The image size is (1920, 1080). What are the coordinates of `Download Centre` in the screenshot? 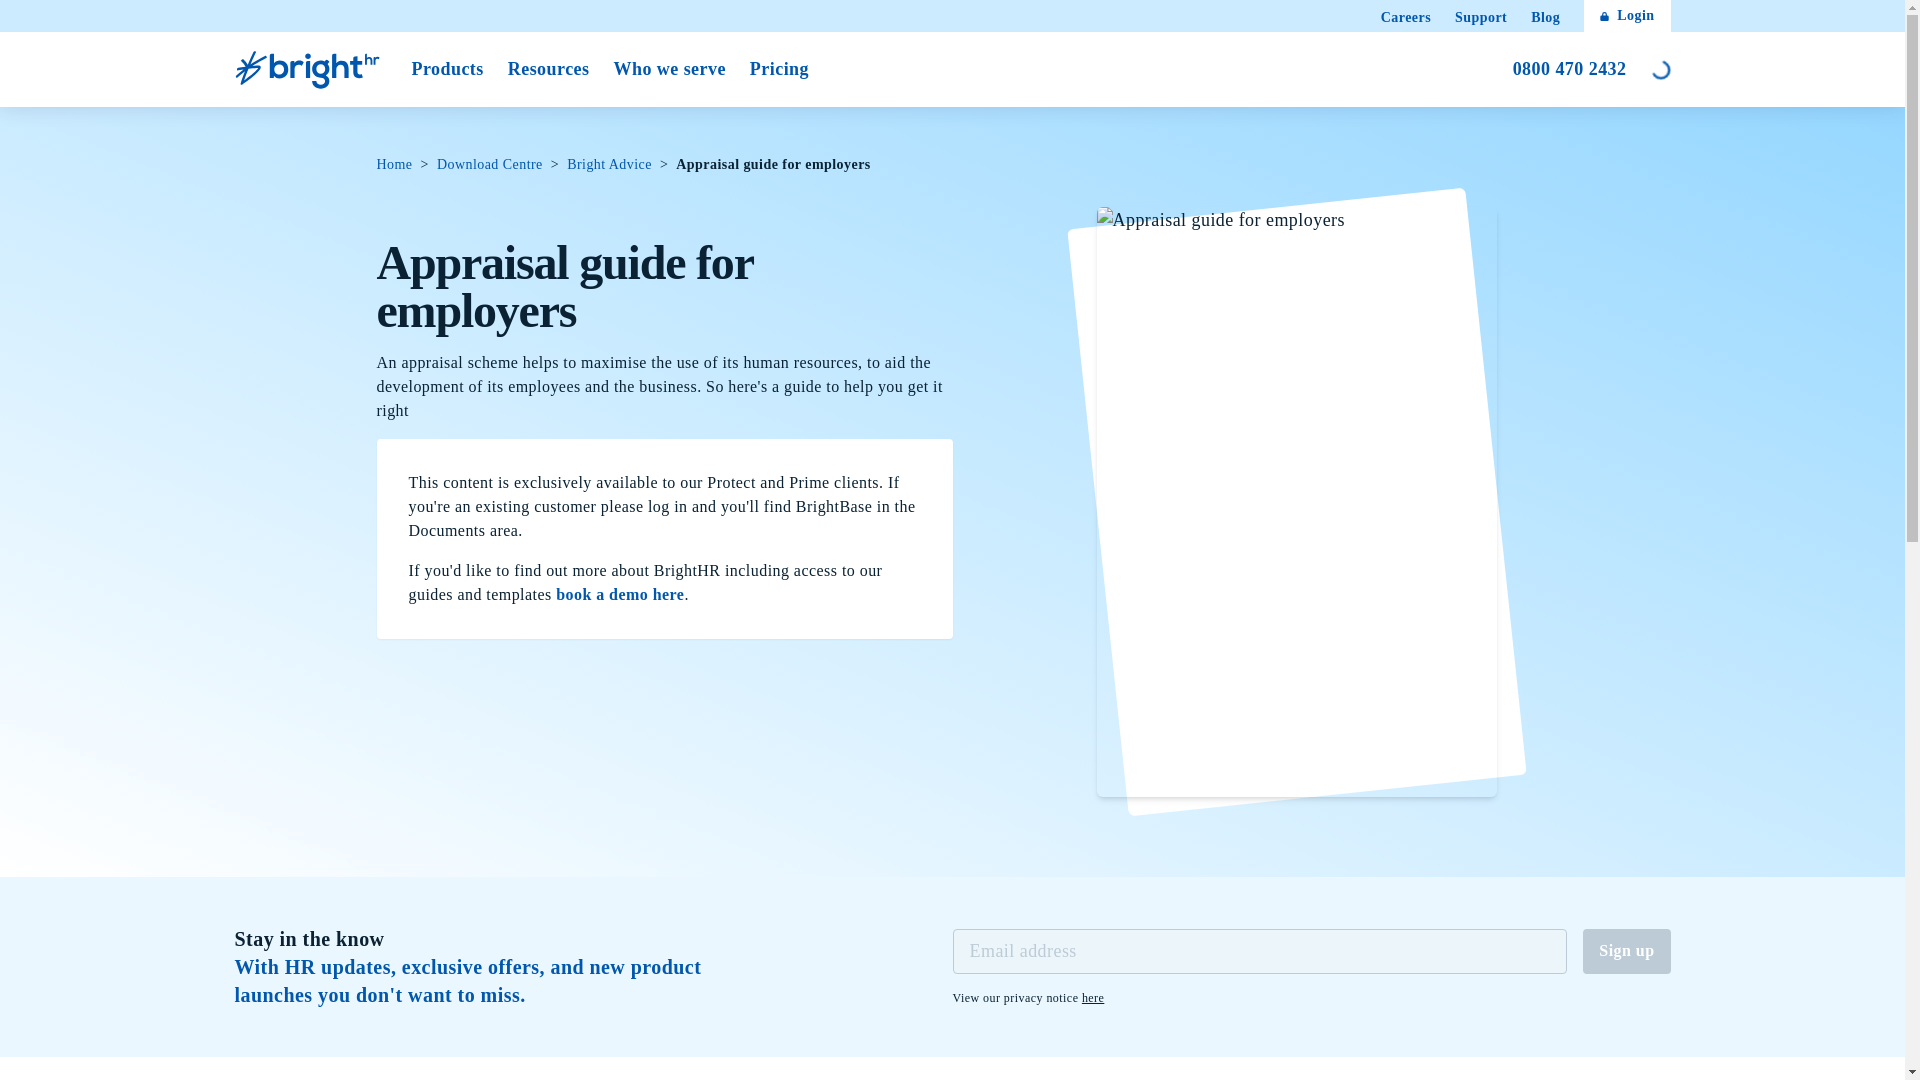 It's located at (1626, 950).